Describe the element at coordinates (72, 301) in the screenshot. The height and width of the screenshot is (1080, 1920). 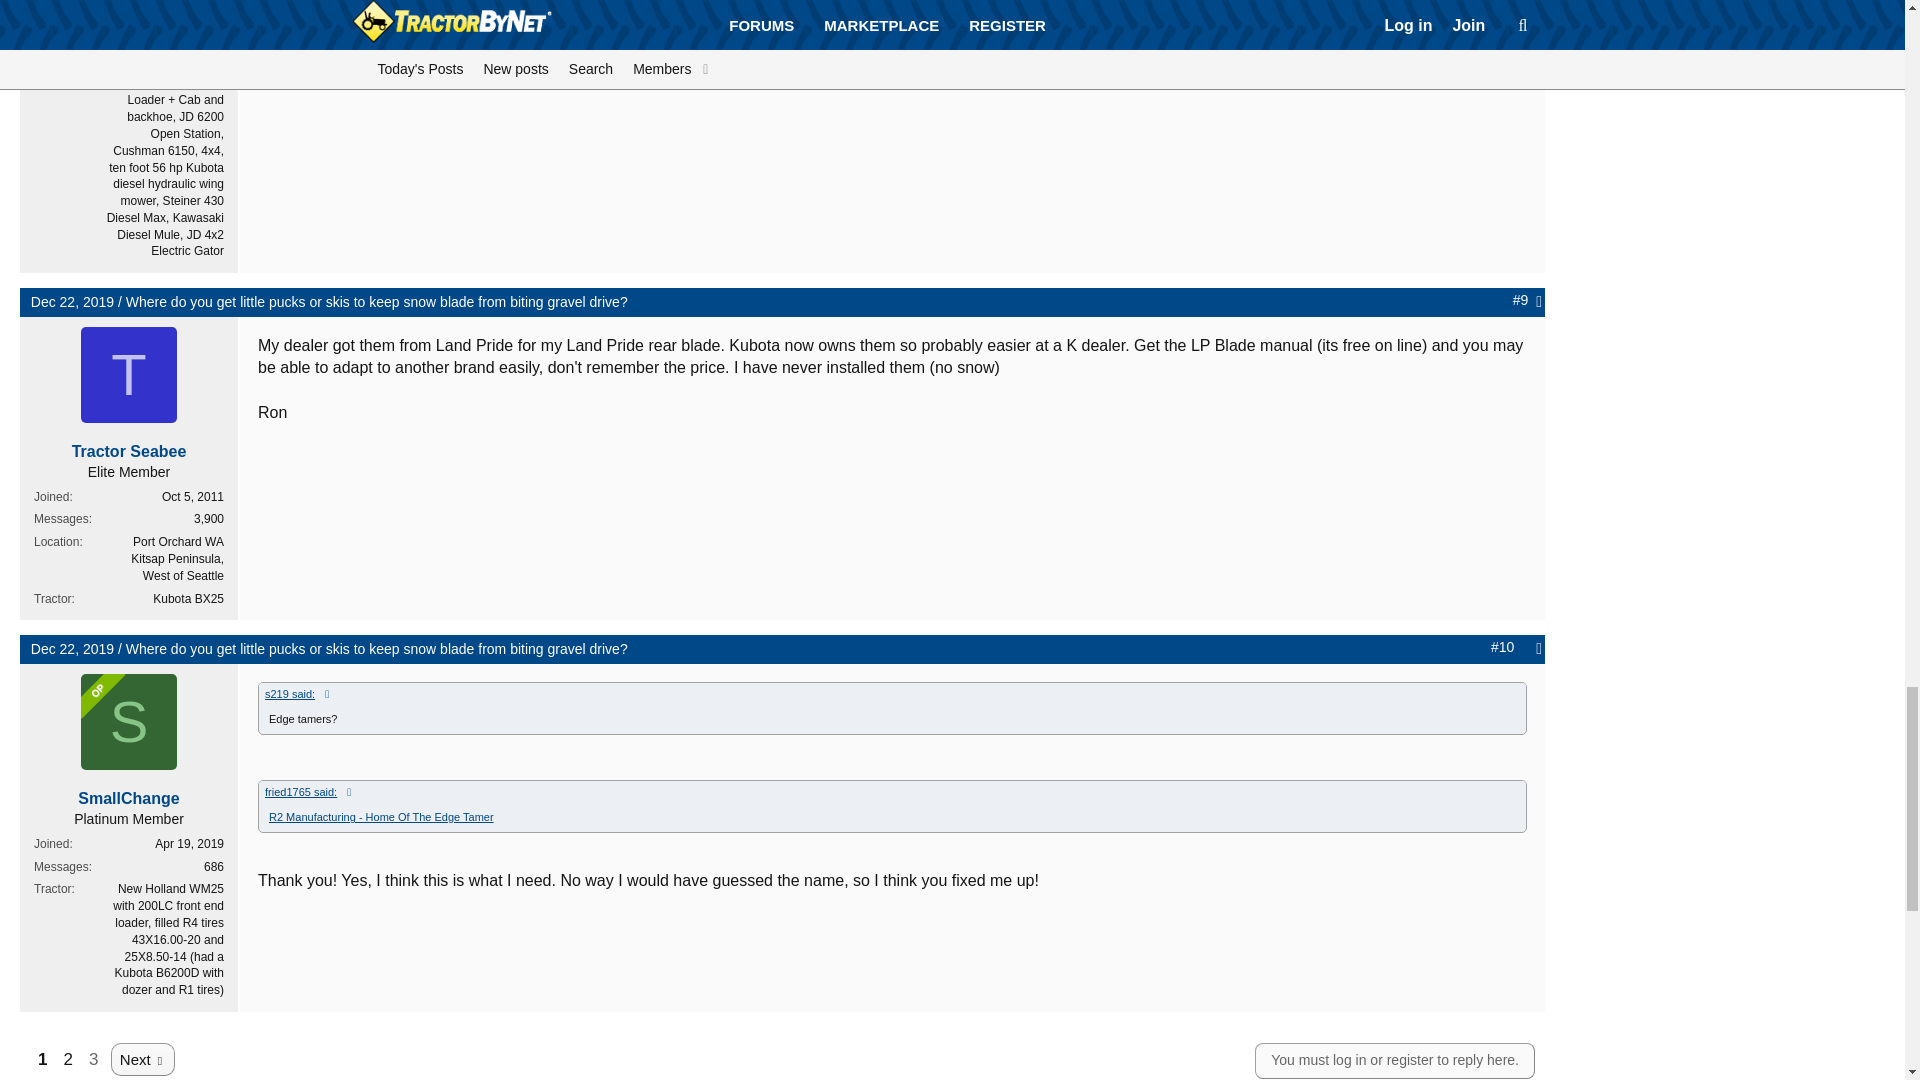
I see `Dec 22, 2019 at 12:08 AM` at that location.